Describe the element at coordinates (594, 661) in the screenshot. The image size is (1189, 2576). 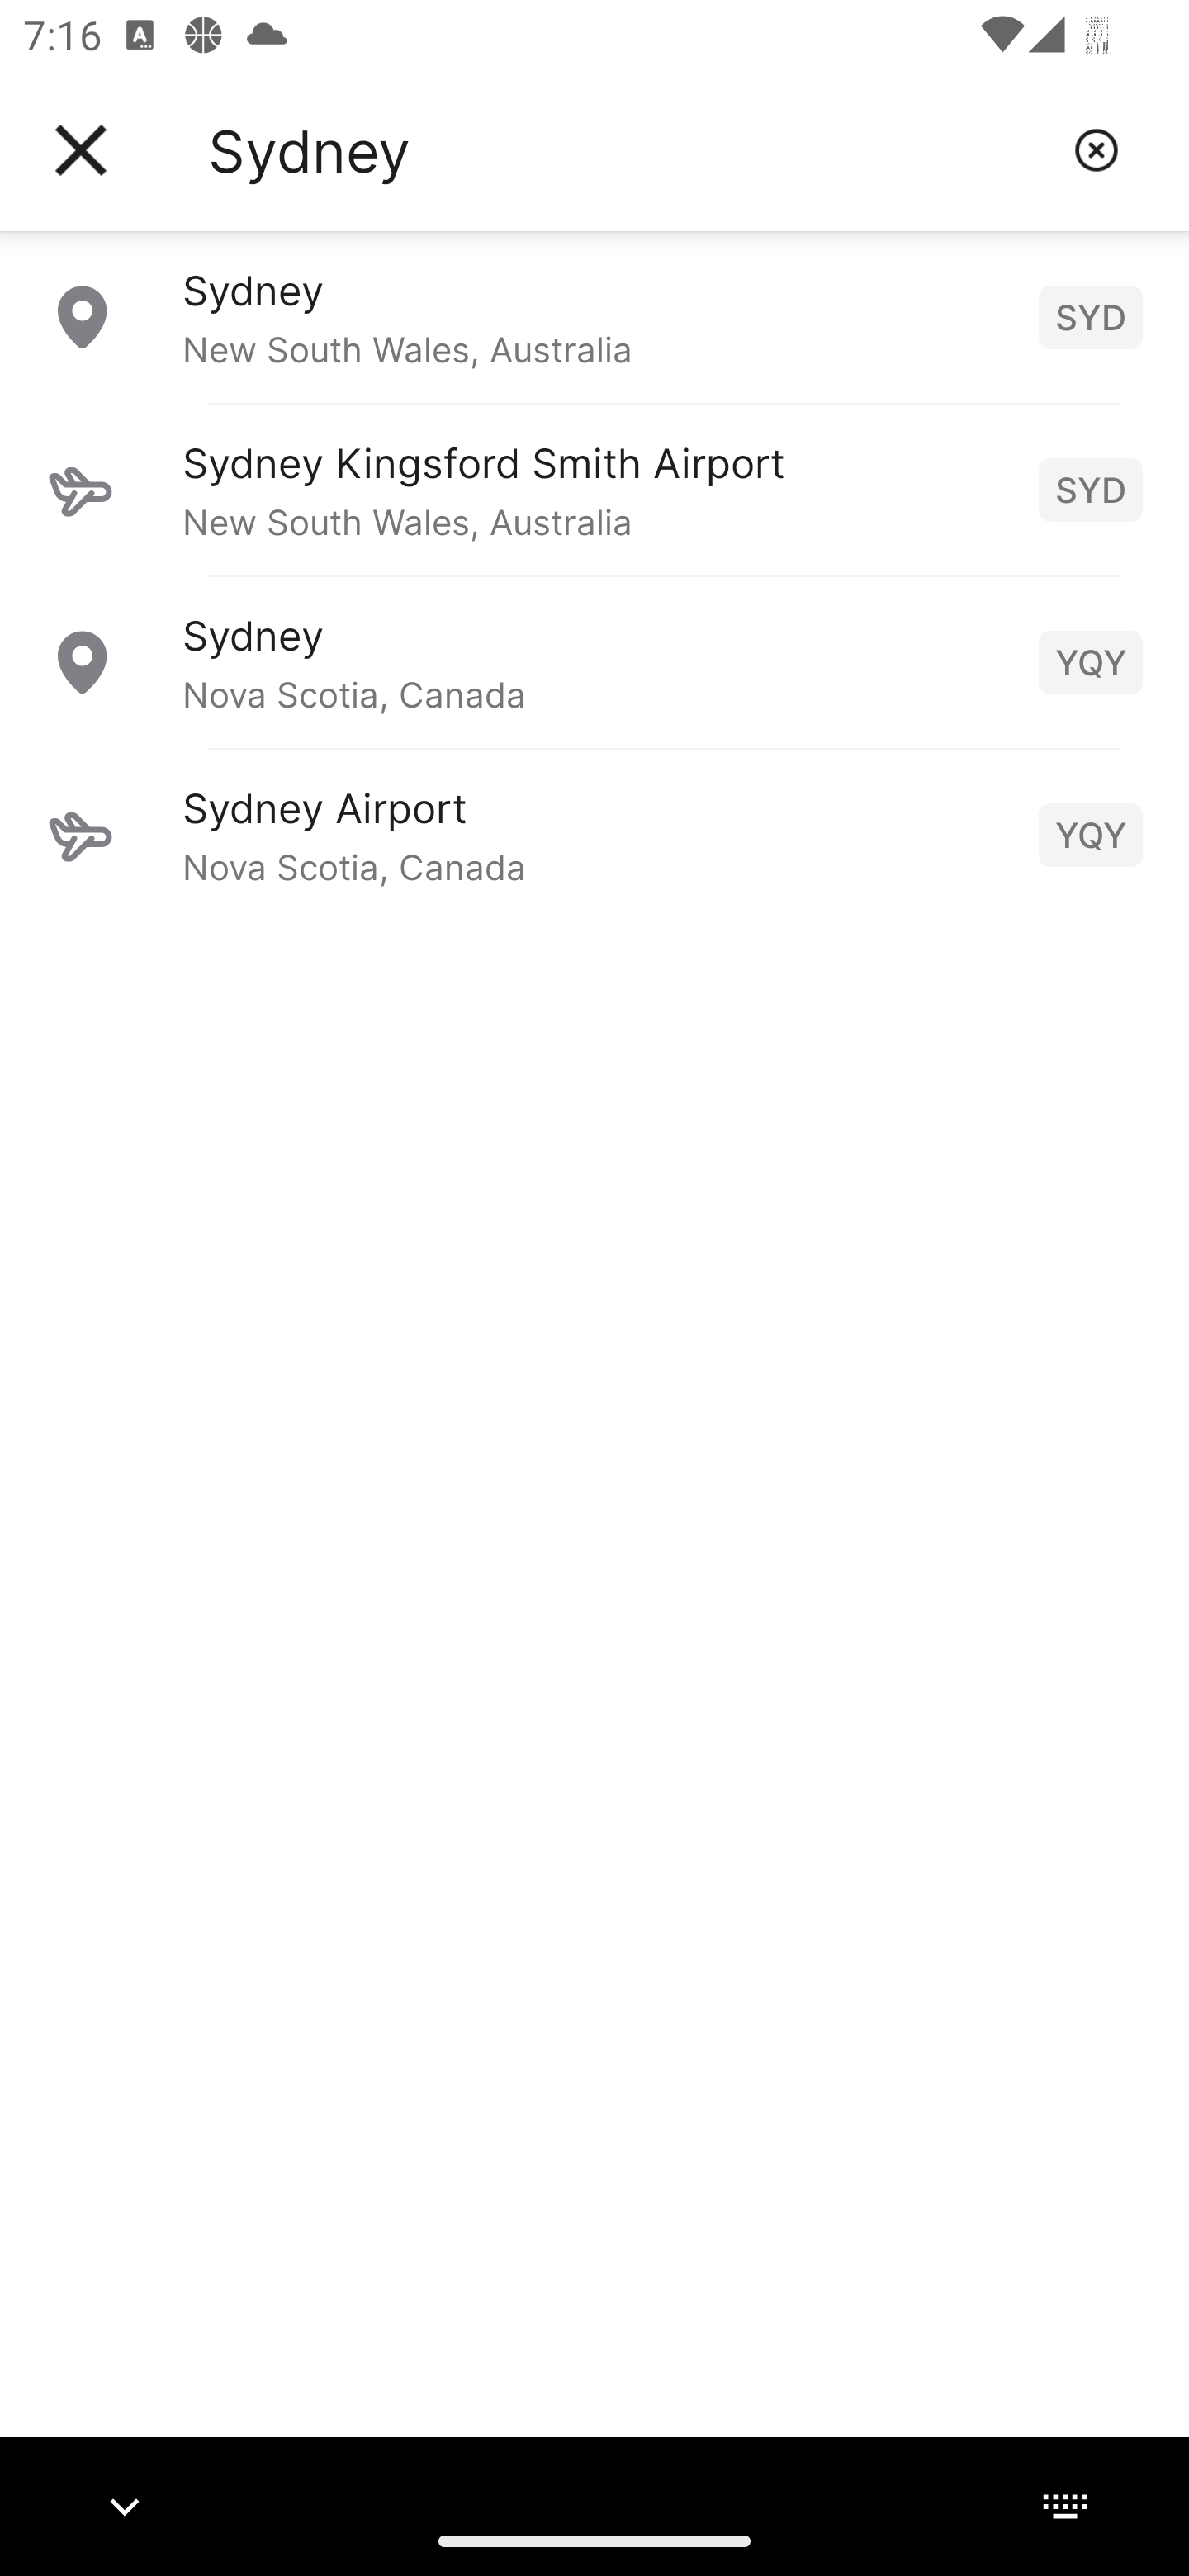
I see `Sydney Nova Scotia, Canada YQY` at that location.